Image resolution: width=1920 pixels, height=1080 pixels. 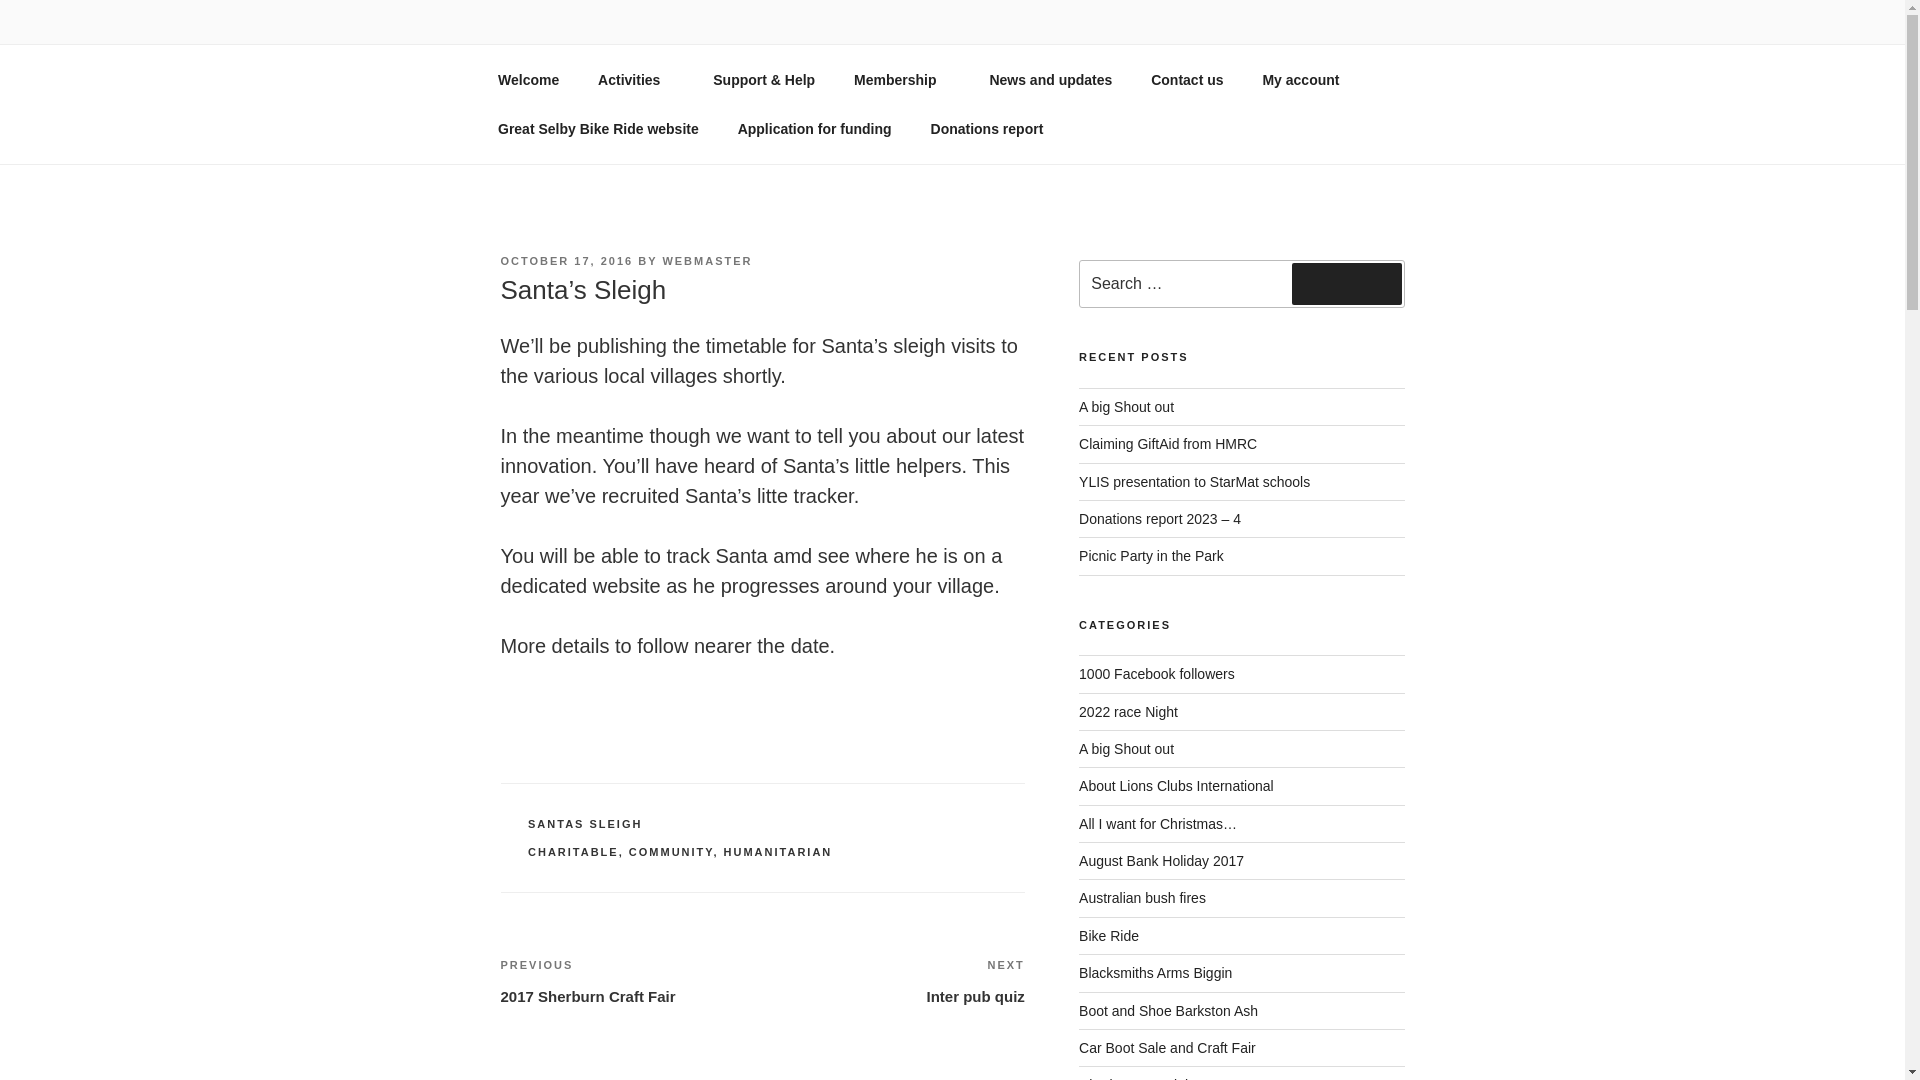 I want to click on Great Selby Bike Ride website, so click(x=630, y=980).